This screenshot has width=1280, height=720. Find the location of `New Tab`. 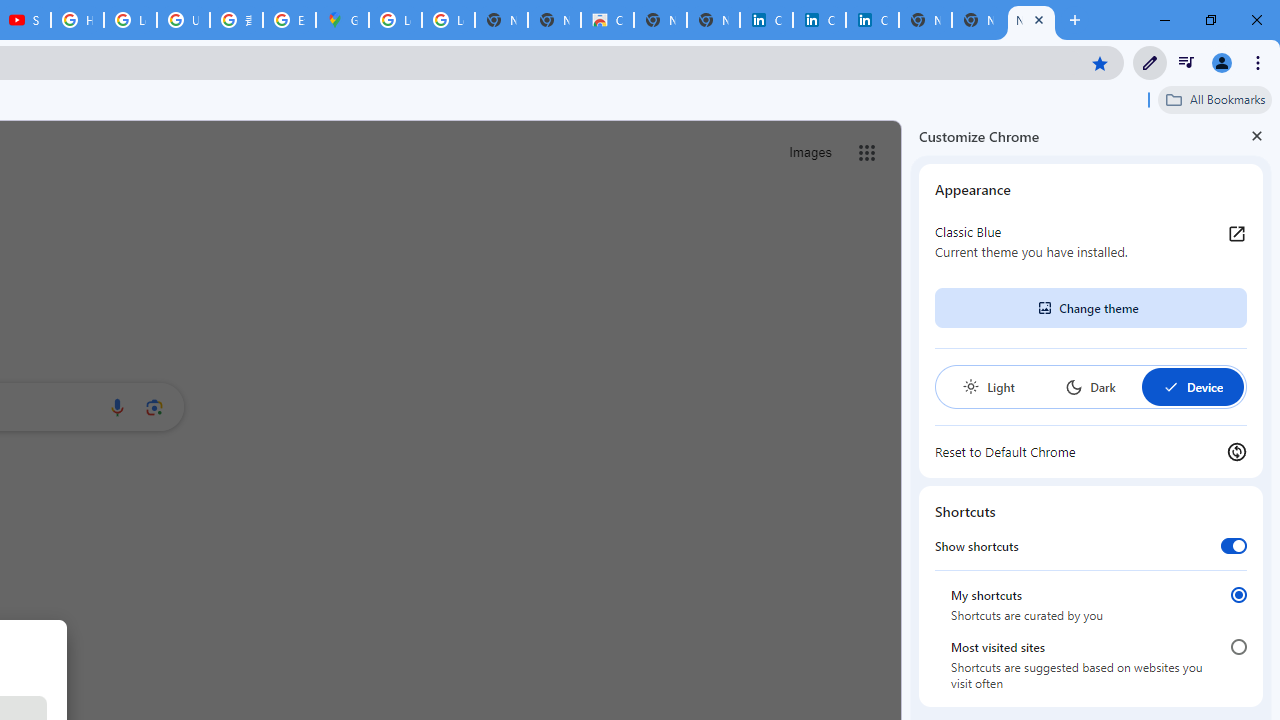

New Tab is located at coordinates (1031, 20).